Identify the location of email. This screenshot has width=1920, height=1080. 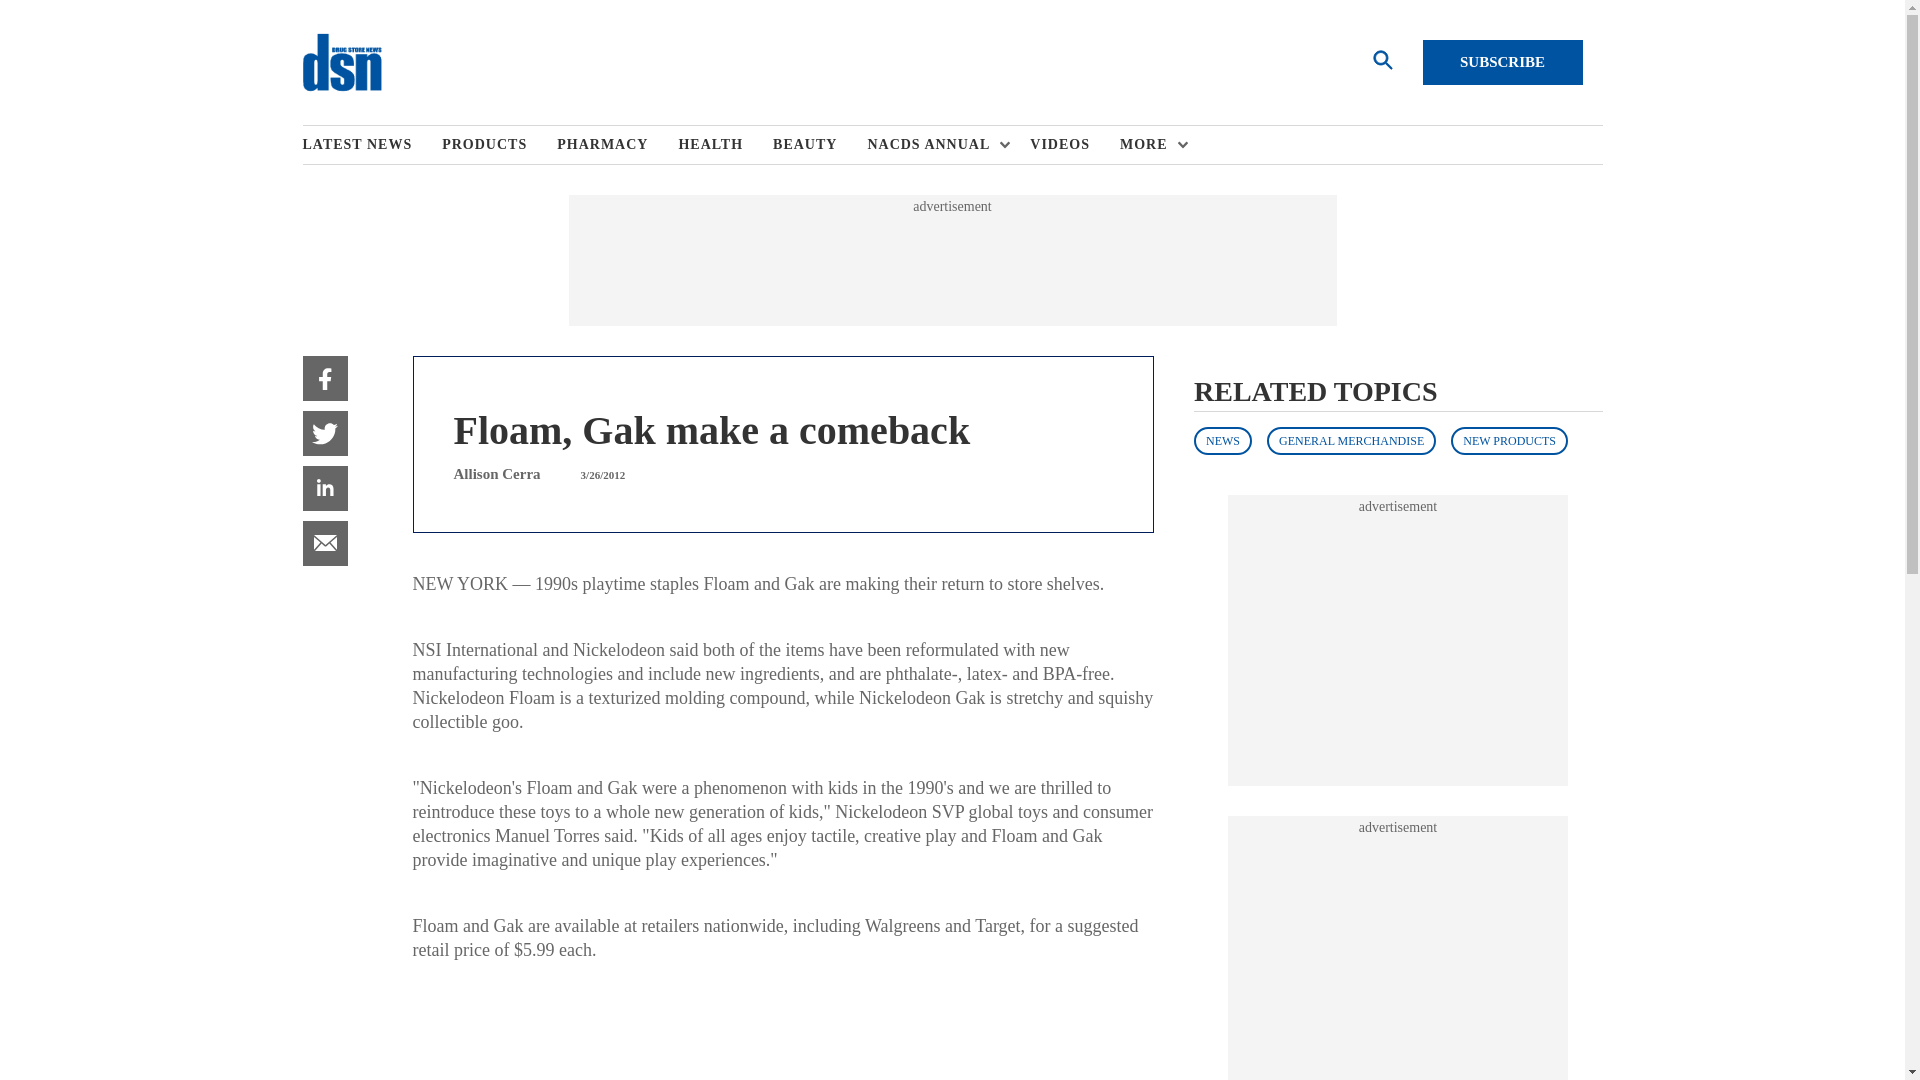
(324, 542).